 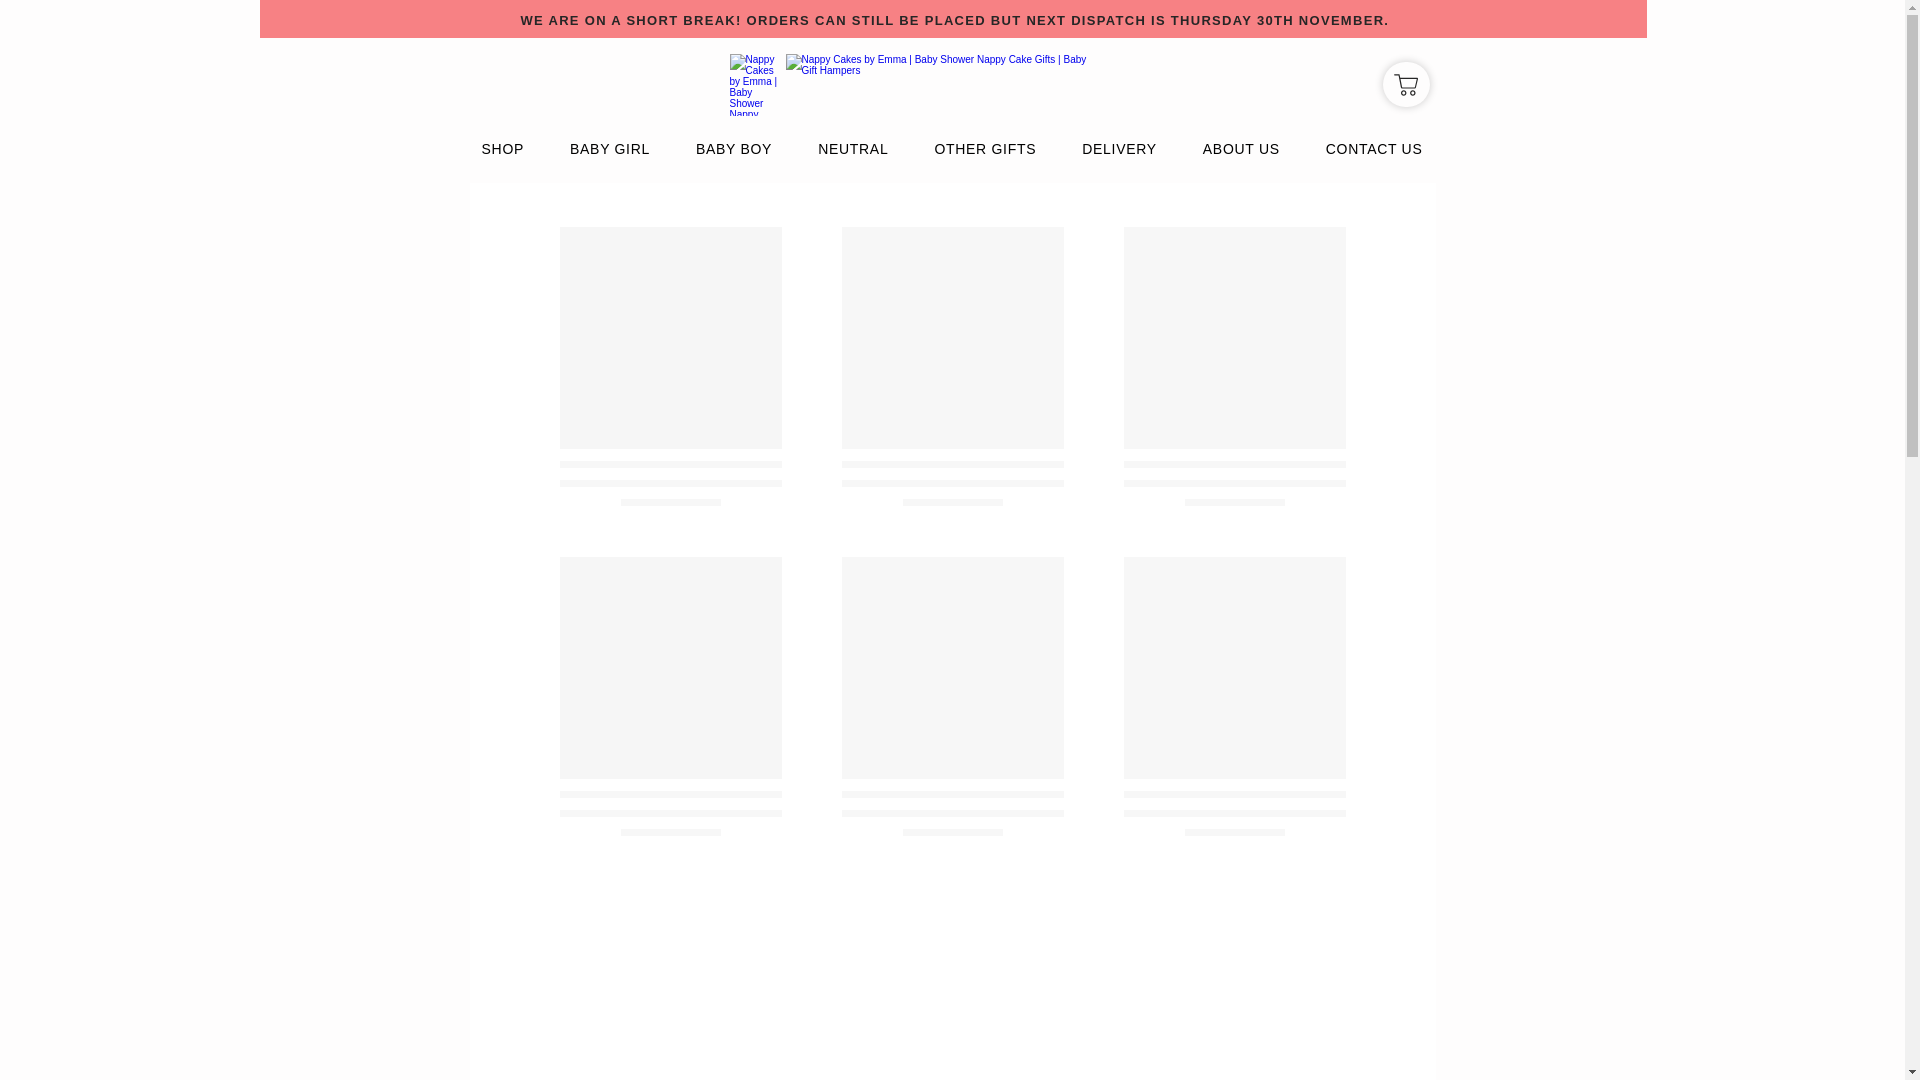 What do you see at coordinates (734, 149) in the screenshot?
I see `BABY BOY` at bounding box center [734, 149].